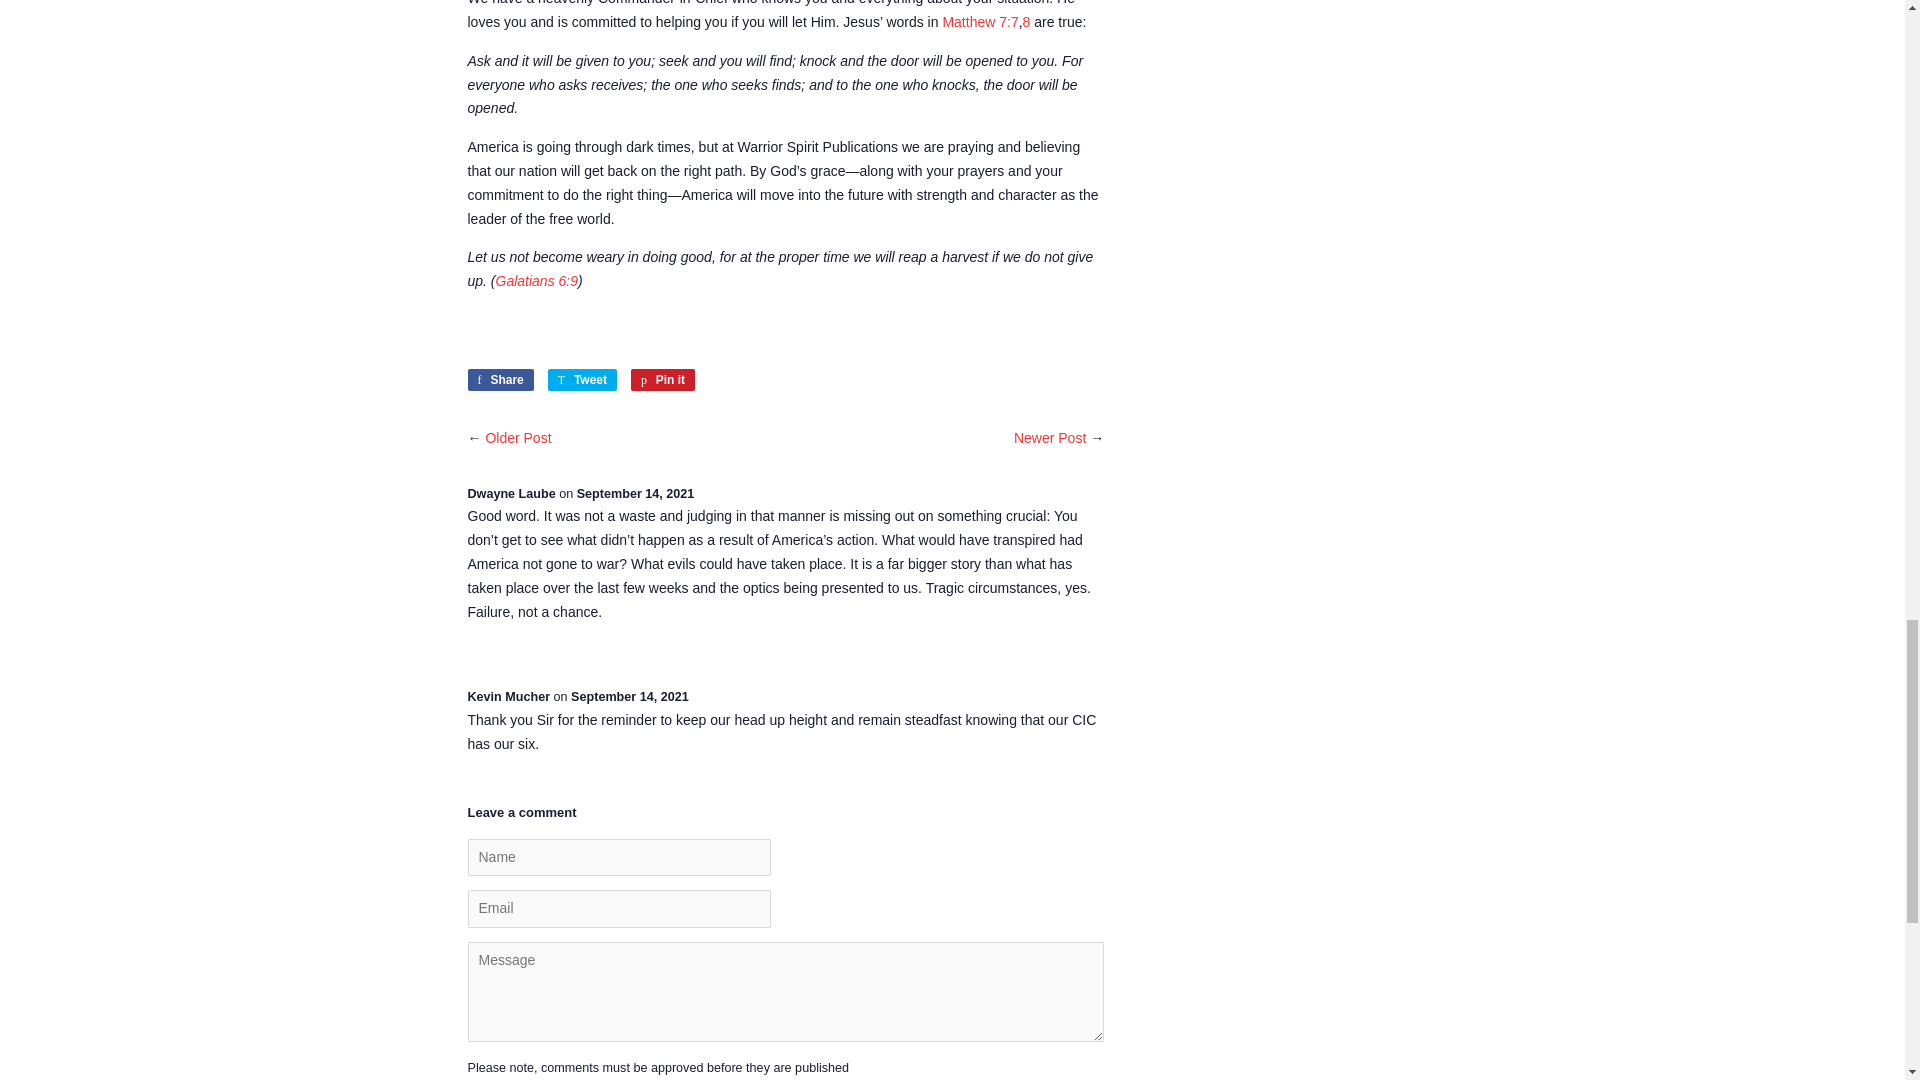 This screenshot has height=1080, width=1920. I want to click on Pin on Pinterest, so click(1050, 438).